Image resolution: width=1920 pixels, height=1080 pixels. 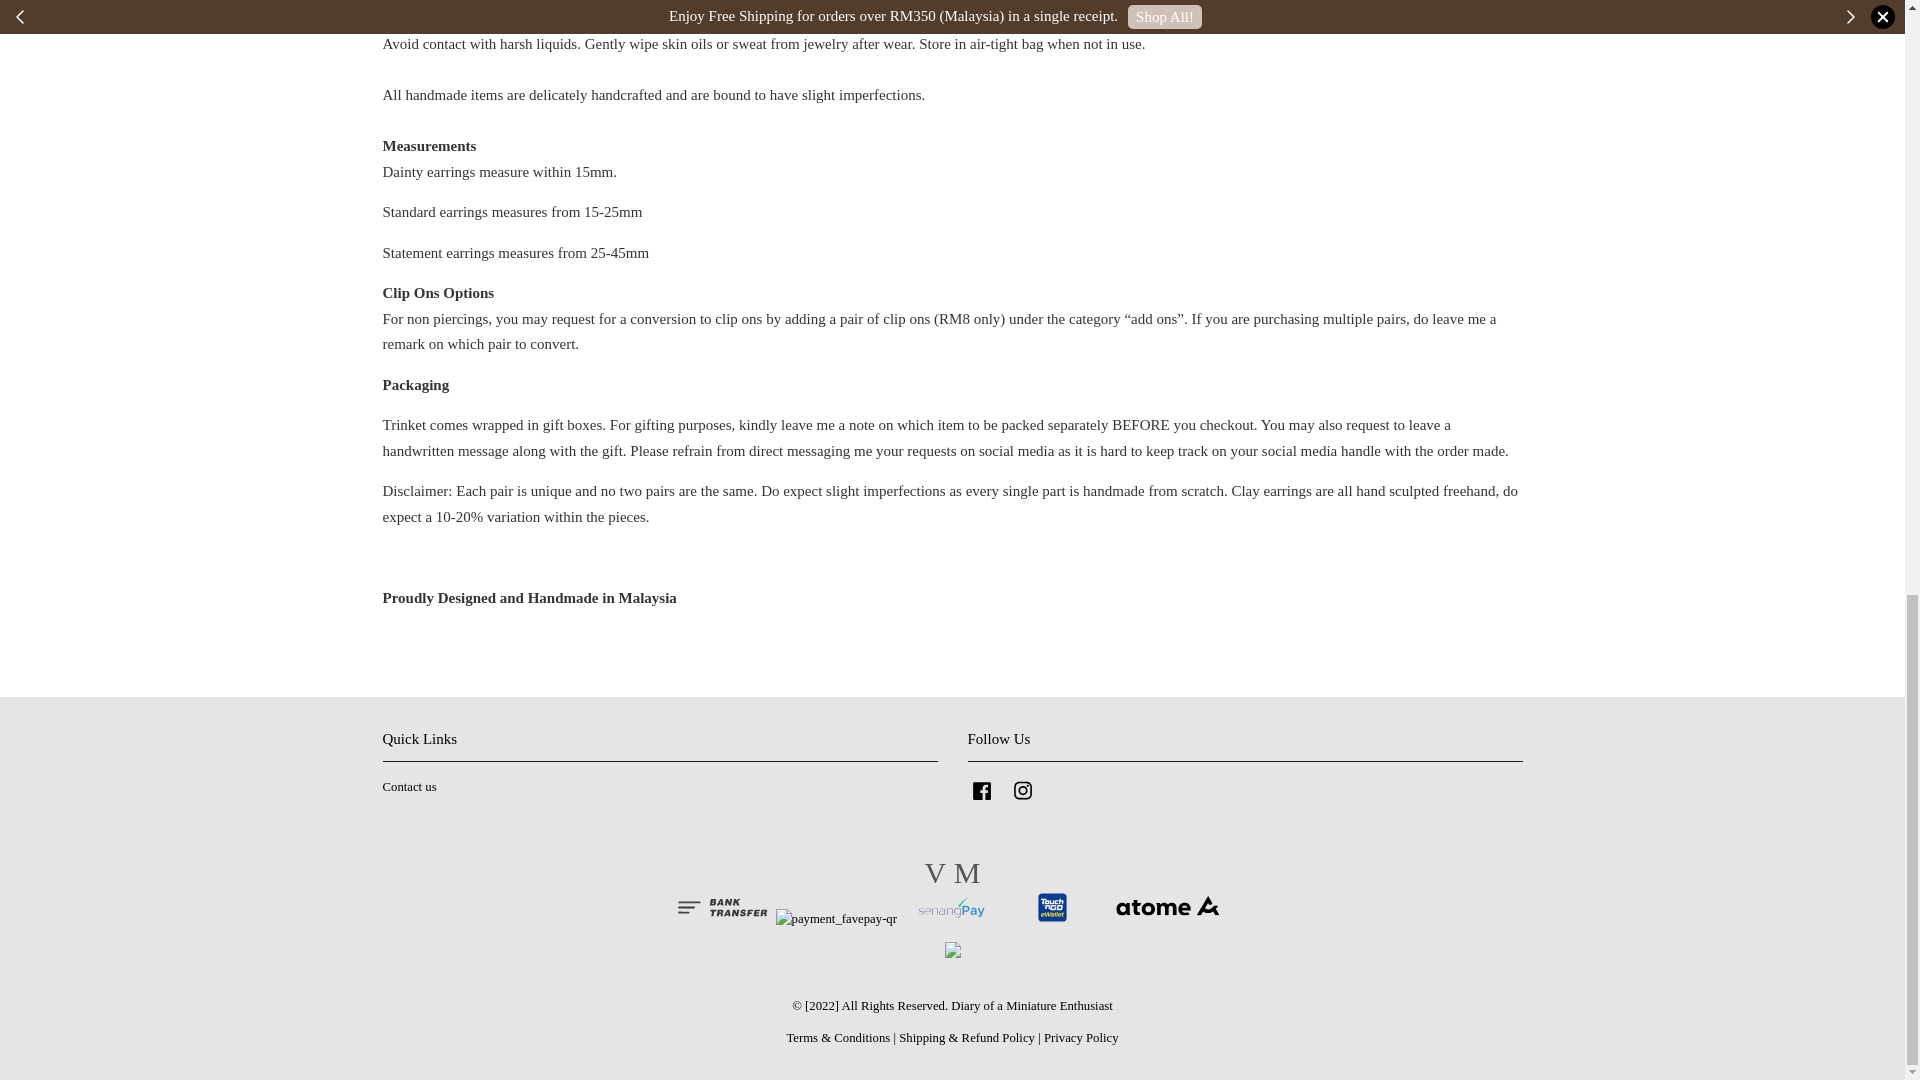 I want to click on icon-facebook, so click(x=982, y=790).